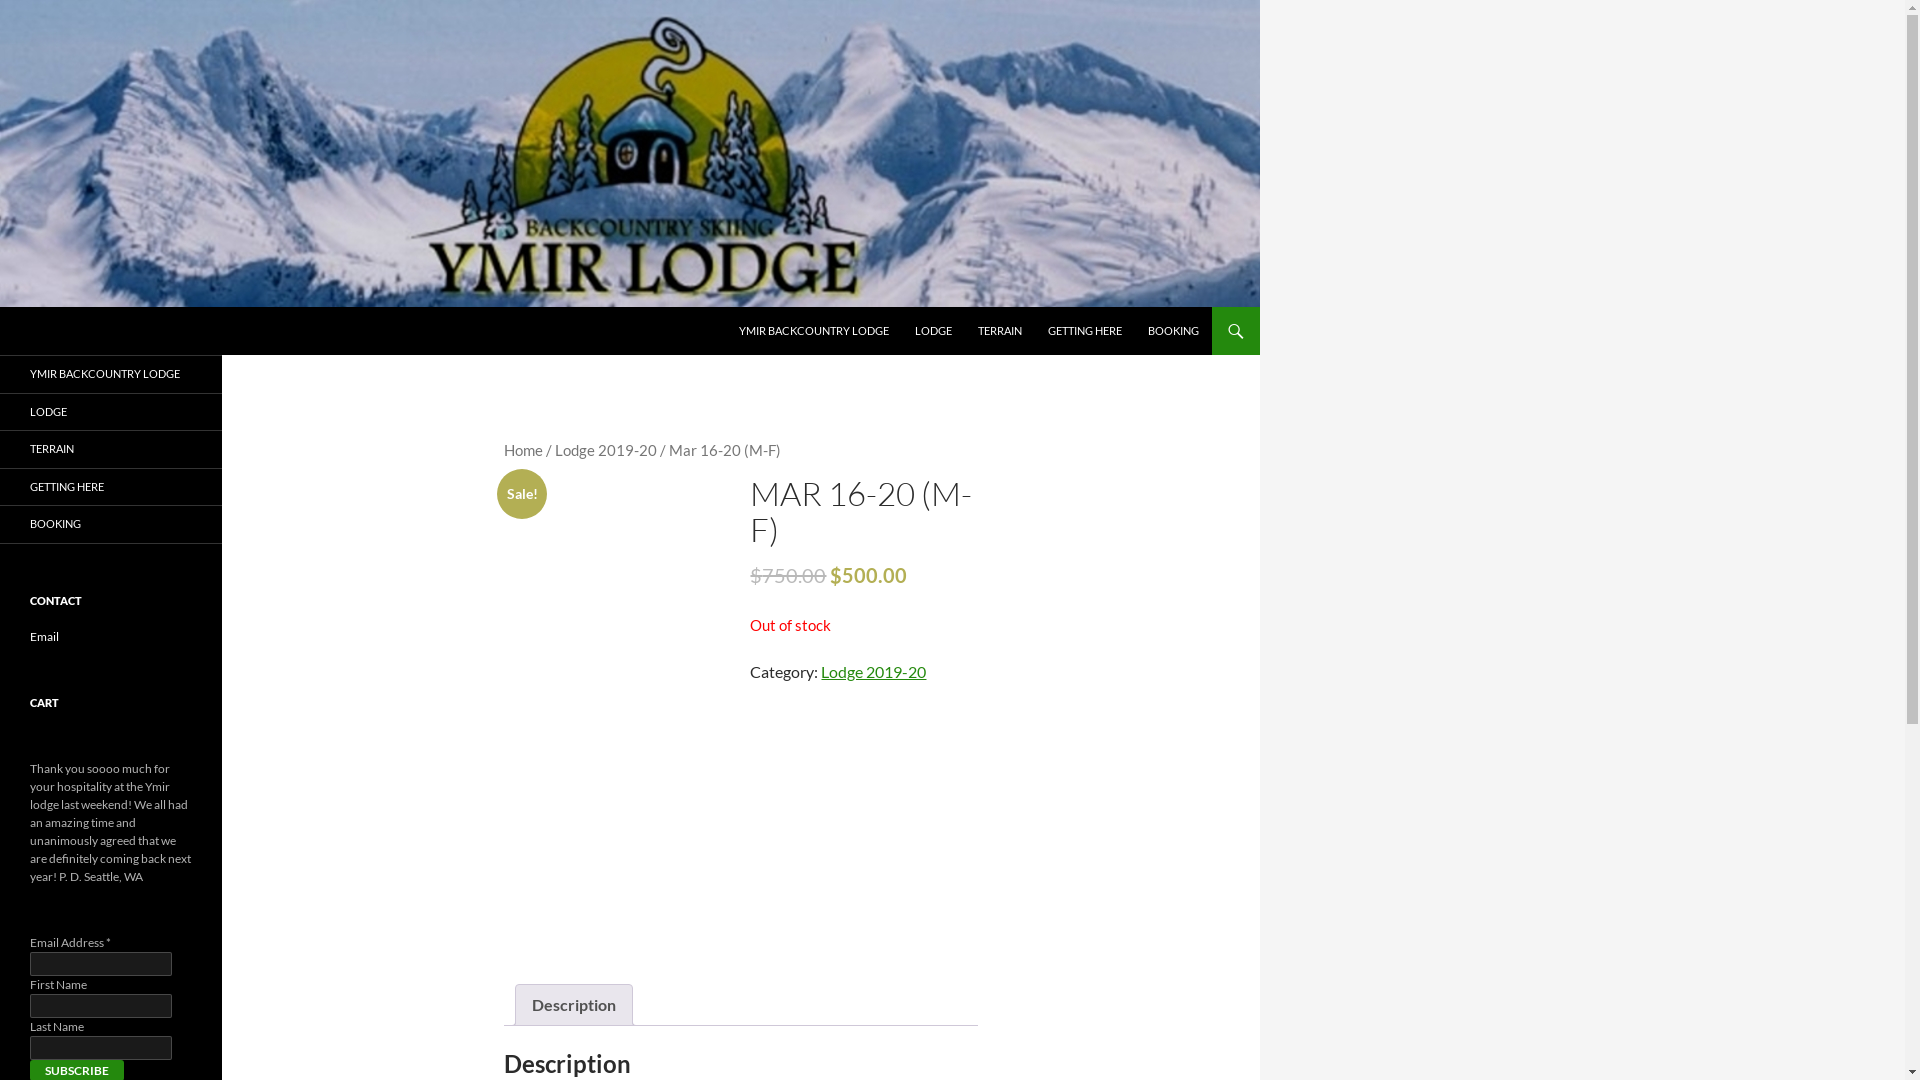 Image resolution: width=1920 pixels, height=1080 pixels. What do you see at coordinates (524, 450) in the screenshot?
I see `Home` at bounding box center [524, 450].